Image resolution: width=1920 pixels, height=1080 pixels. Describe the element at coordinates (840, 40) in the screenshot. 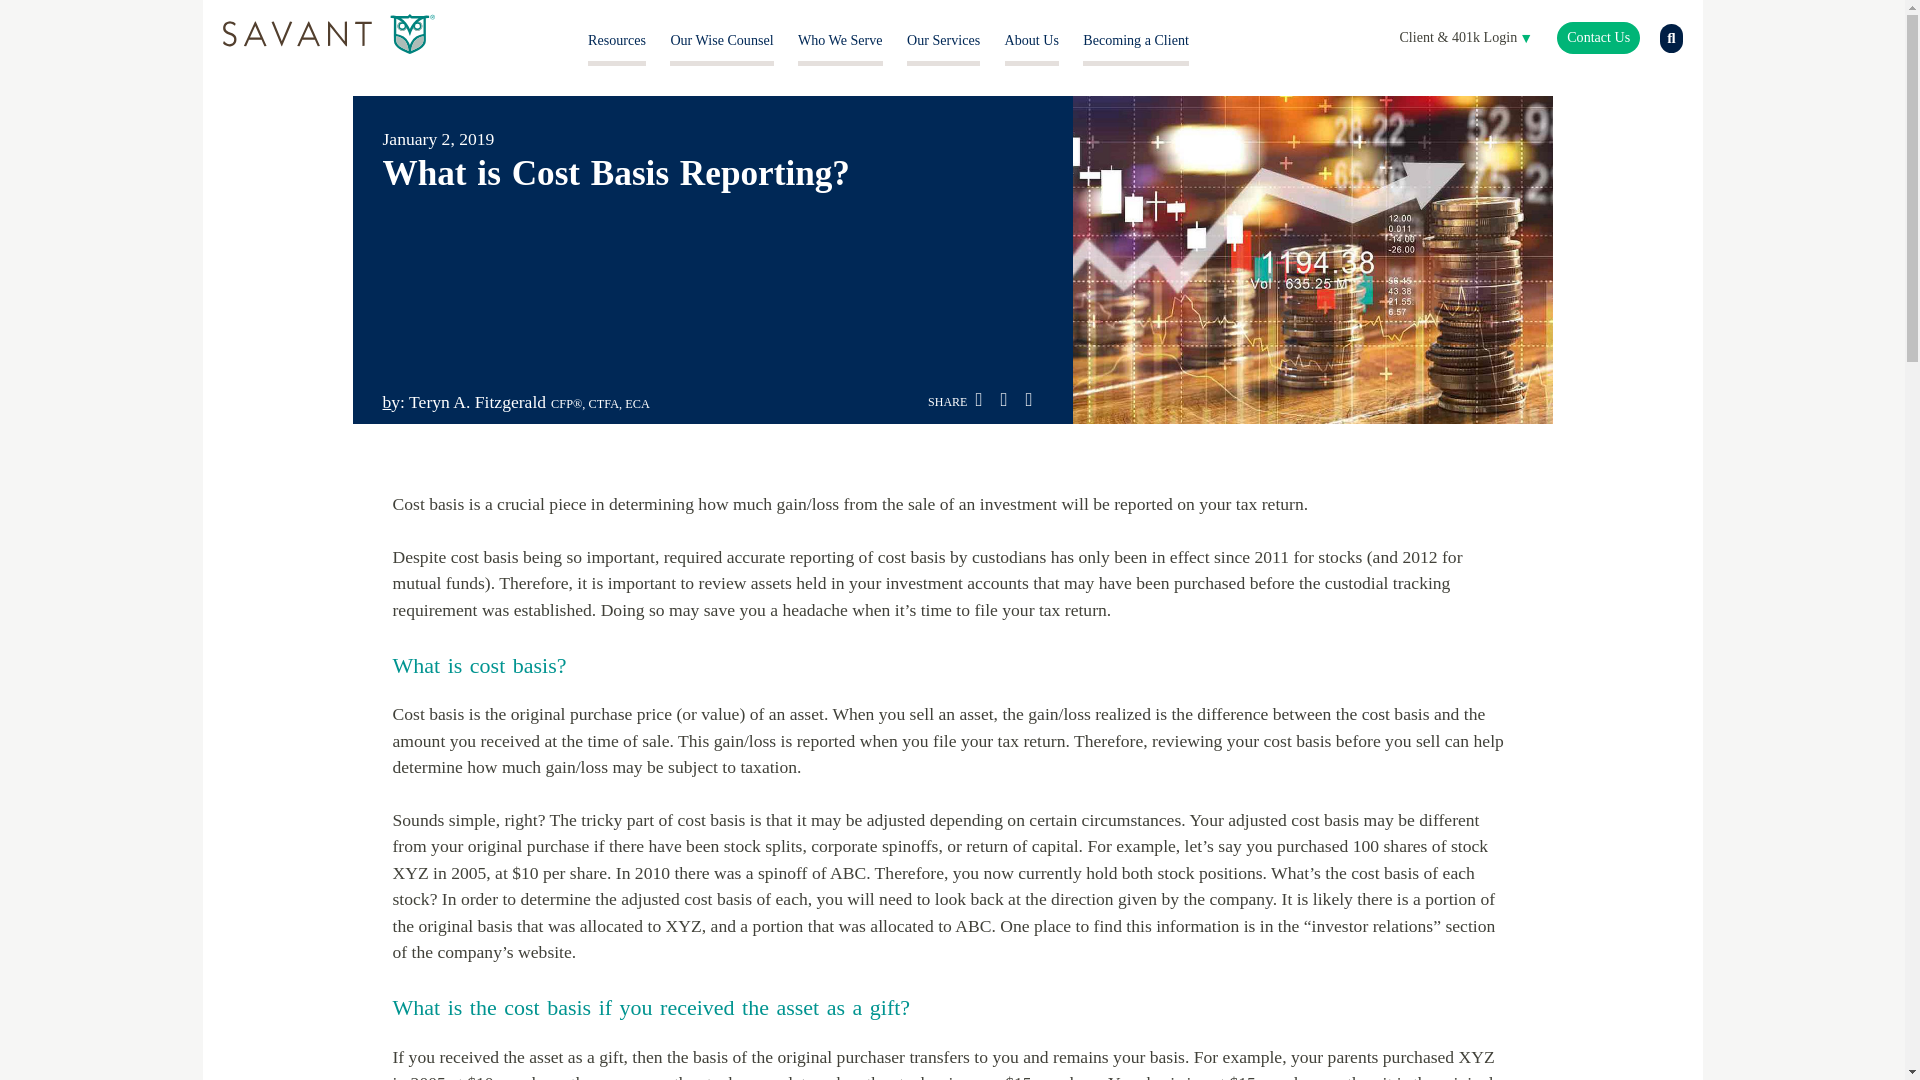

I see `Who We Serve` at that location.